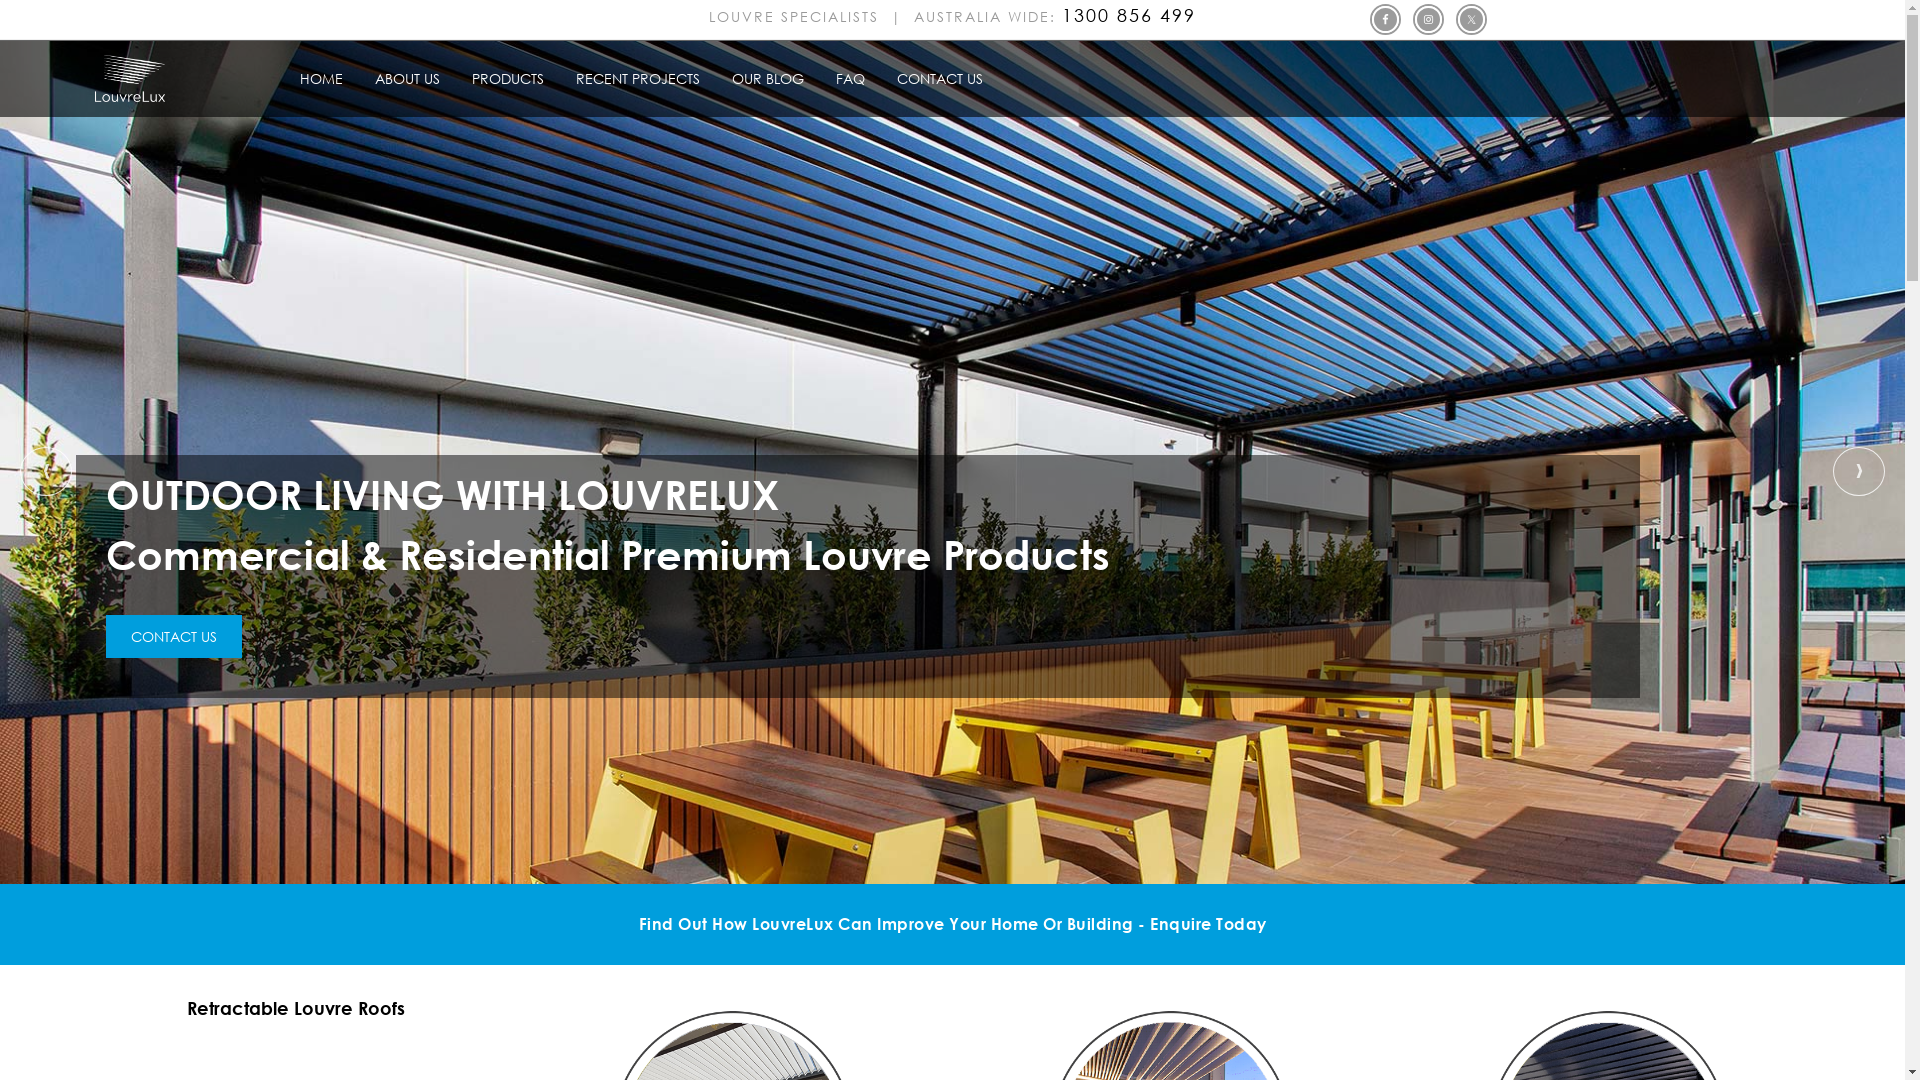 This screenshot has width=1920, height=1080. I want to click on 1300 856 499, so click(1129, 16).